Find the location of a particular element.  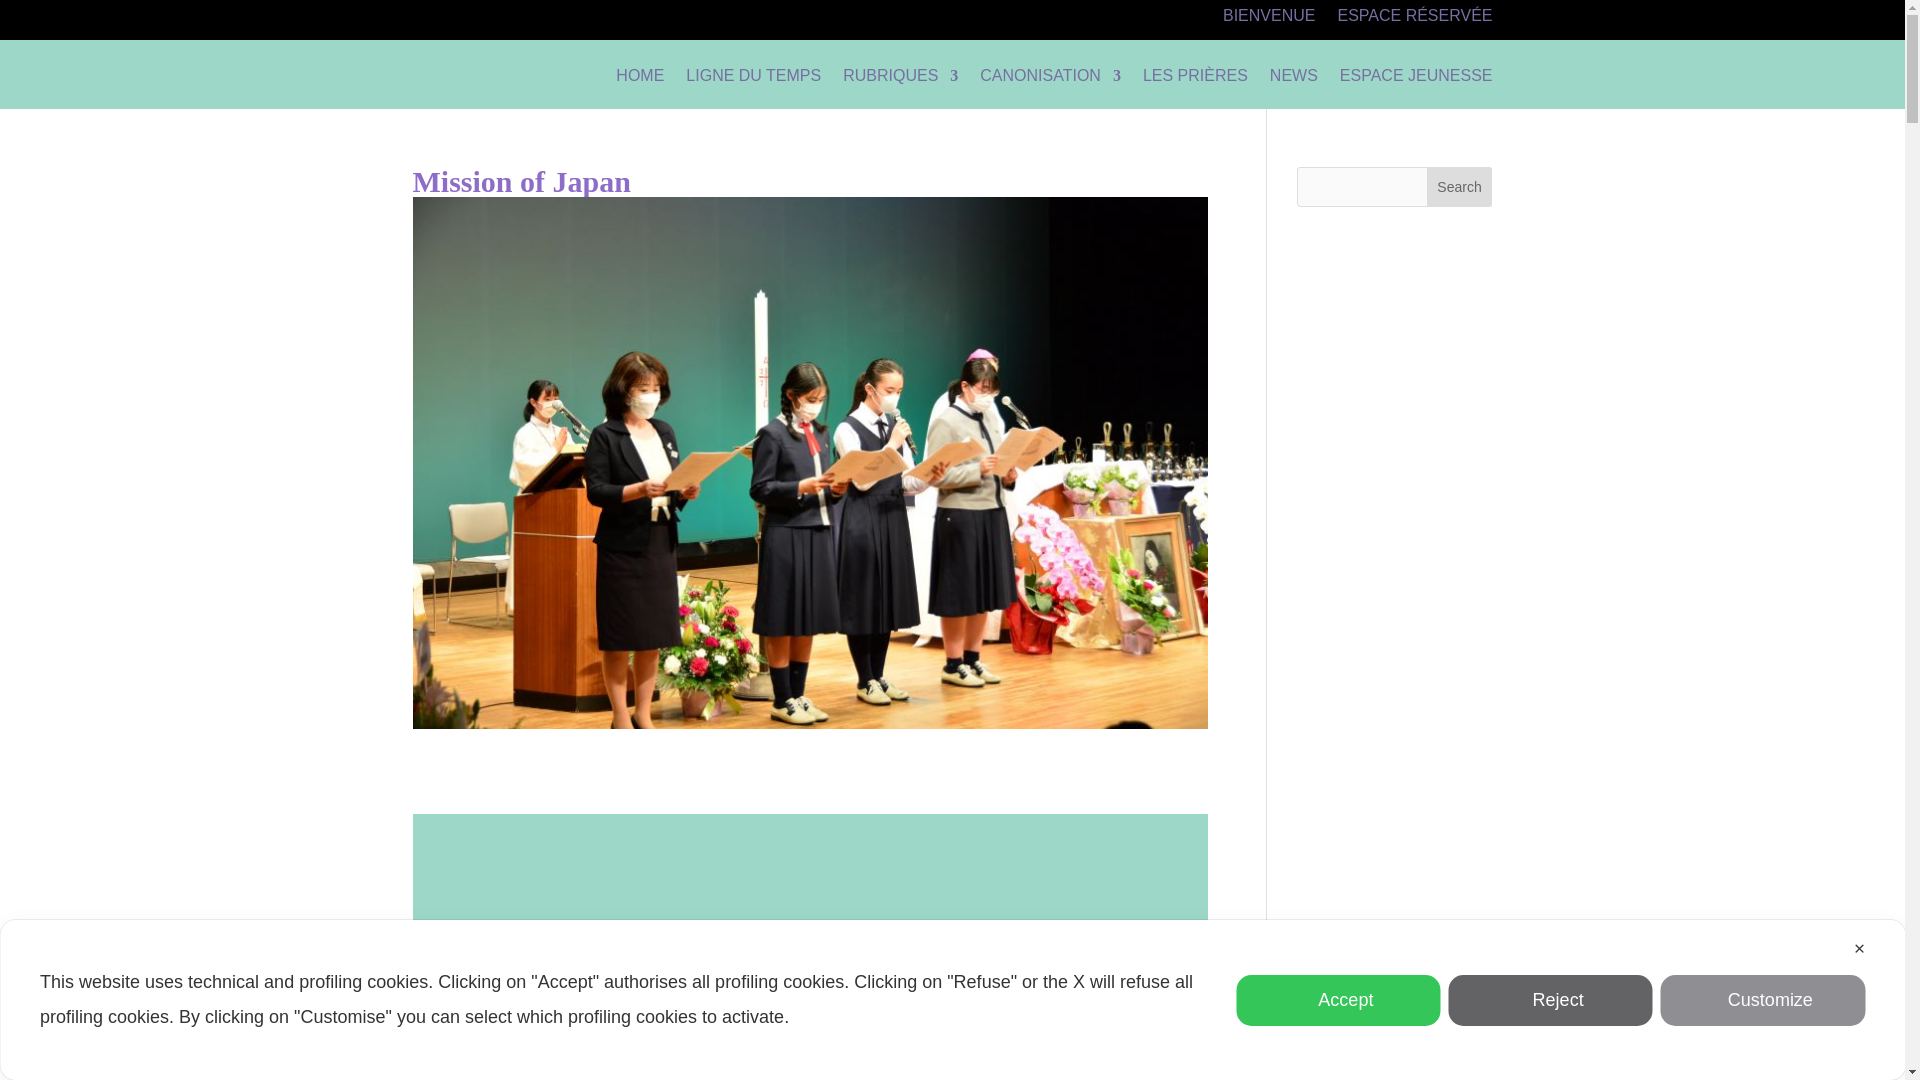

ESPACE JEUNESSE is located at coordinates (1416, 80).